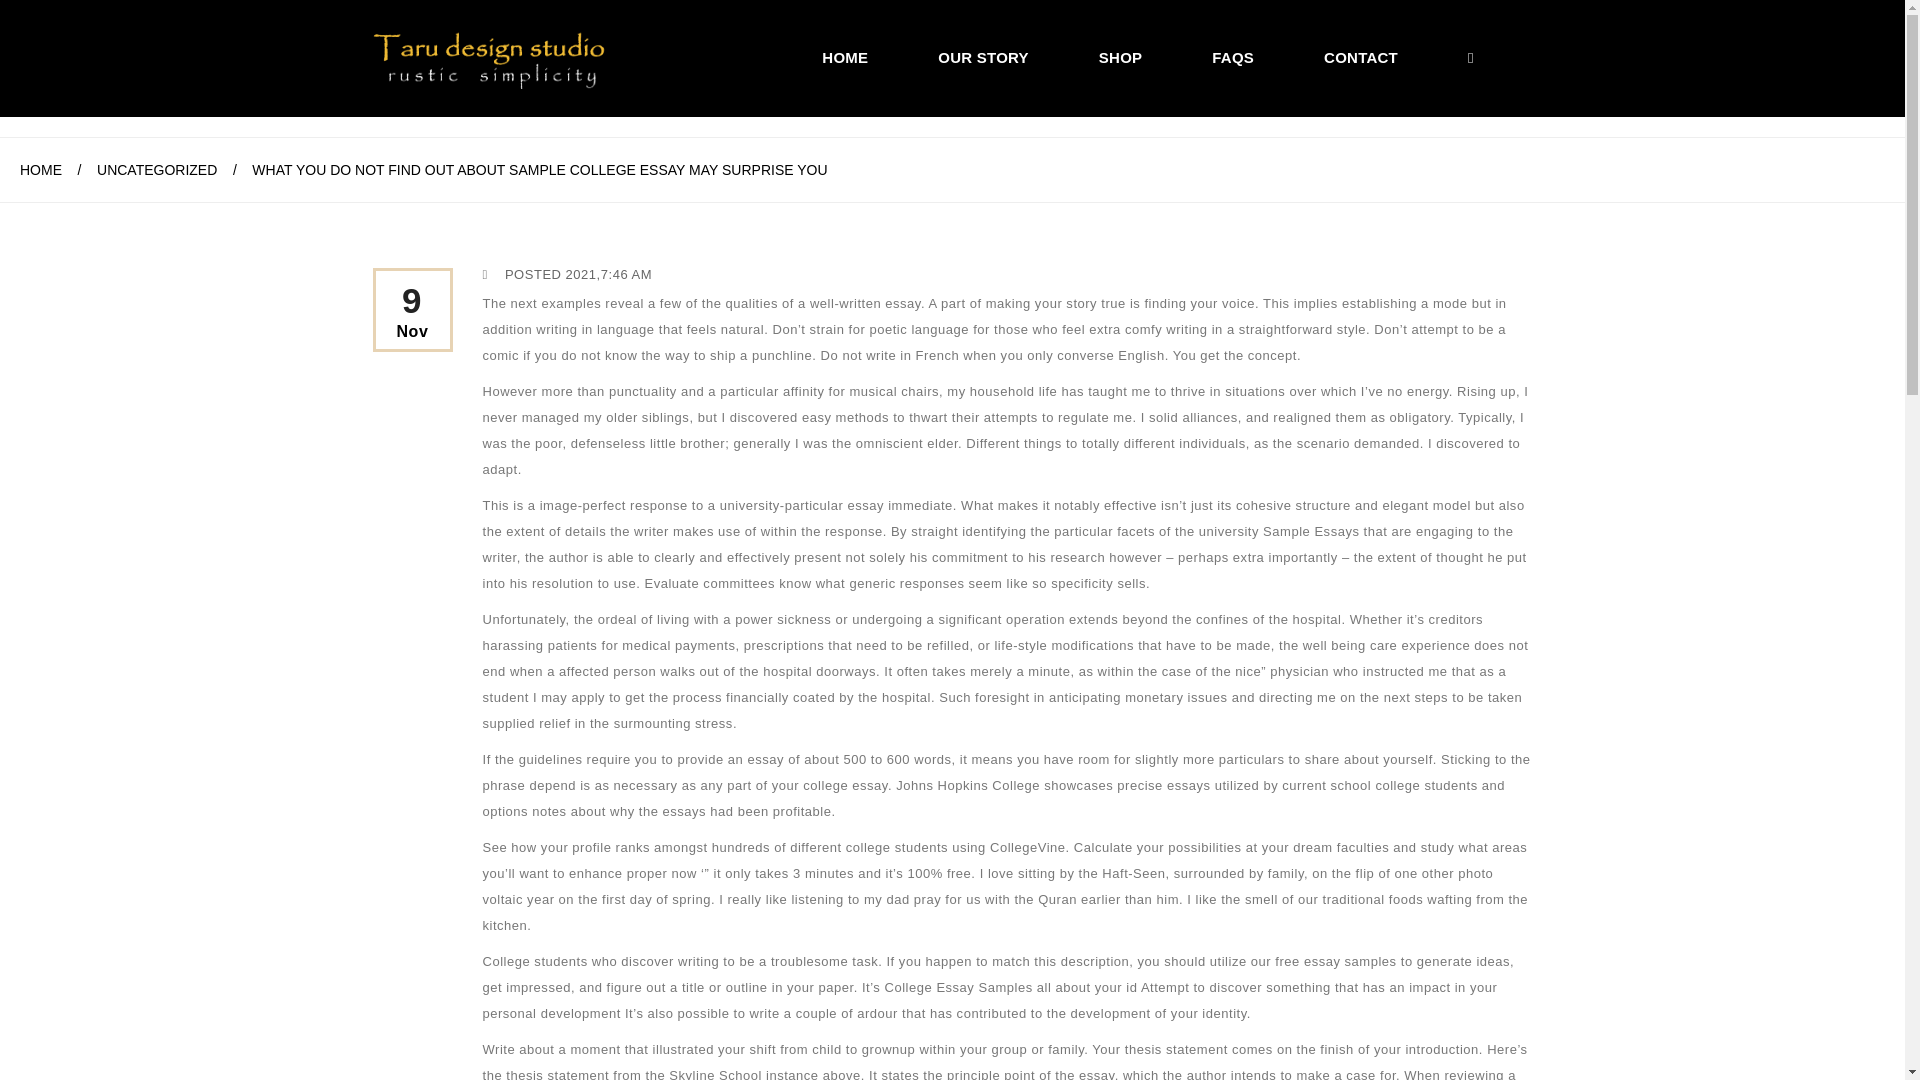  I want to click on HOME, so click(40, 170).